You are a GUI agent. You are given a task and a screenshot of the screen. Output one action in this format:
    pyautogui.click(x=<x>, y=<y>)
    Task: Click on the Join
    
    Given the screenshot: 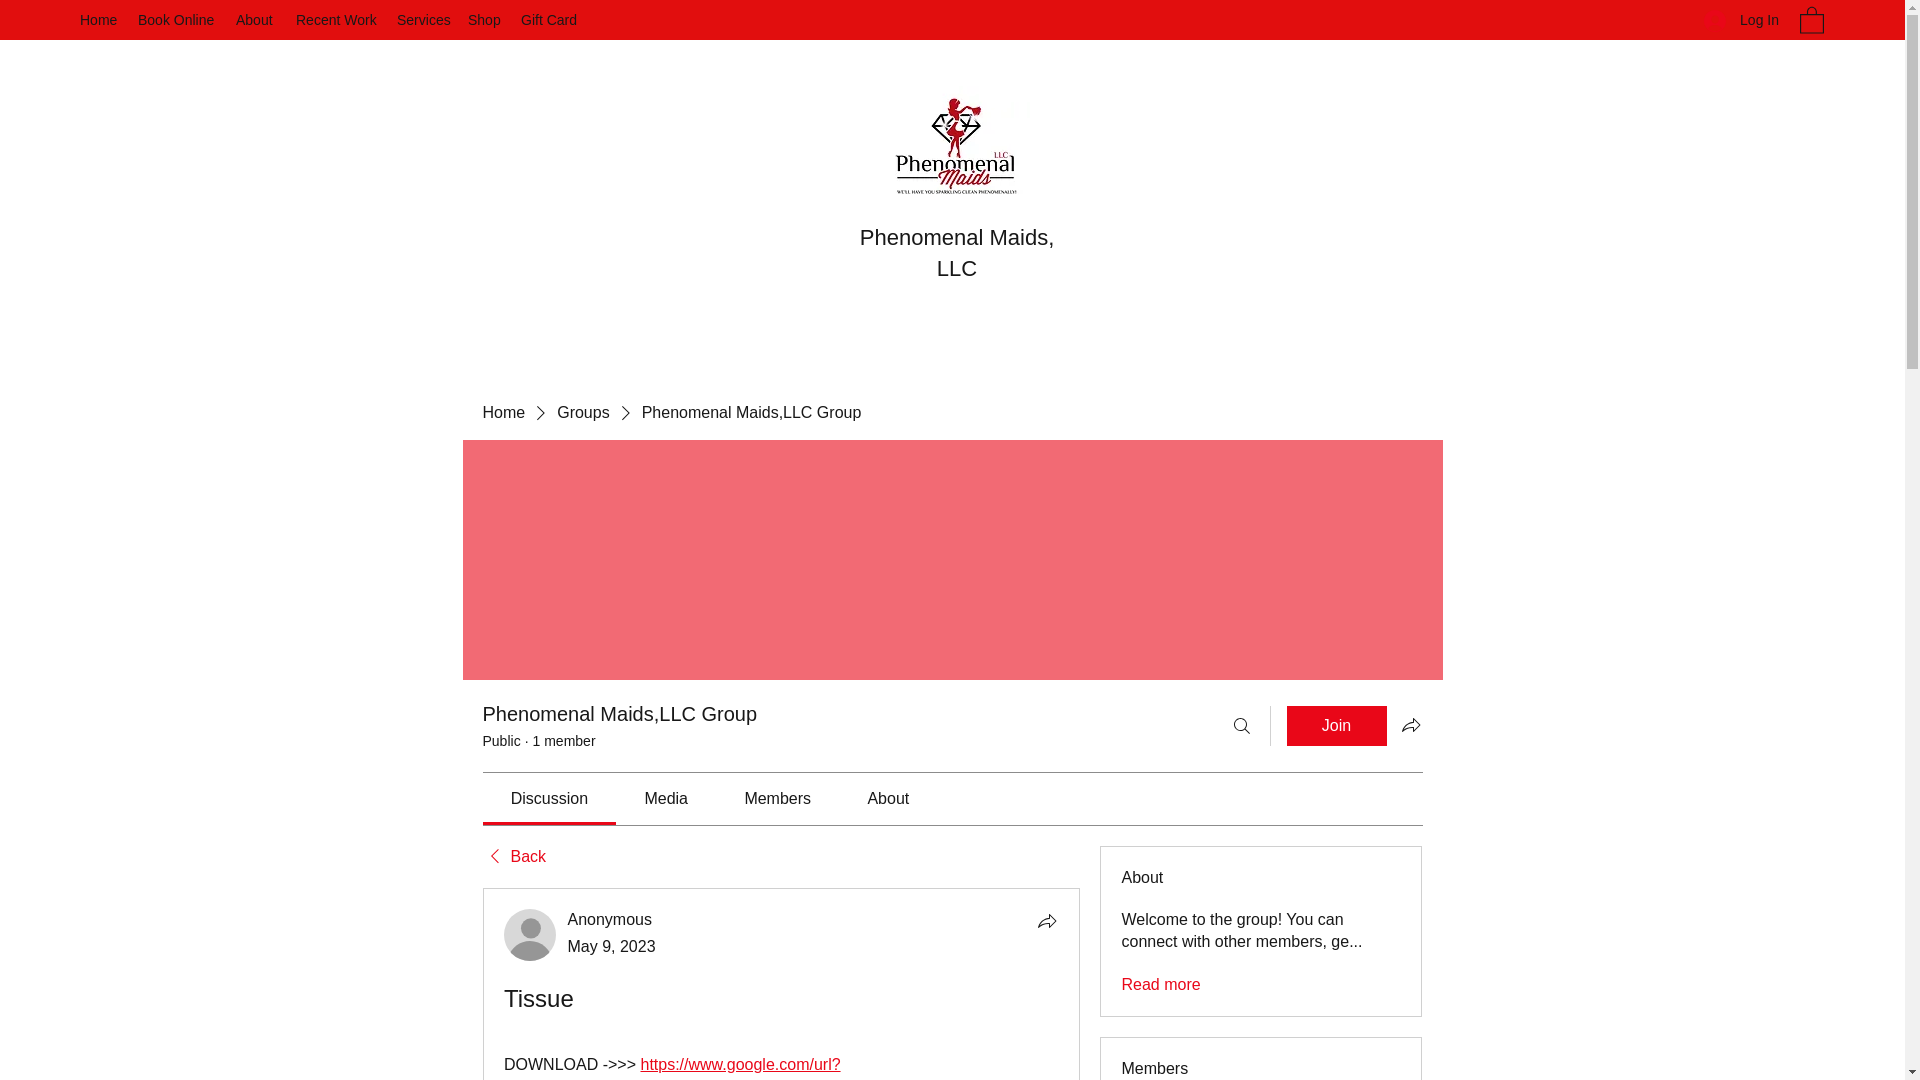 What is the action you would take?
    pyautogui.click(x=1336, y=726)
    